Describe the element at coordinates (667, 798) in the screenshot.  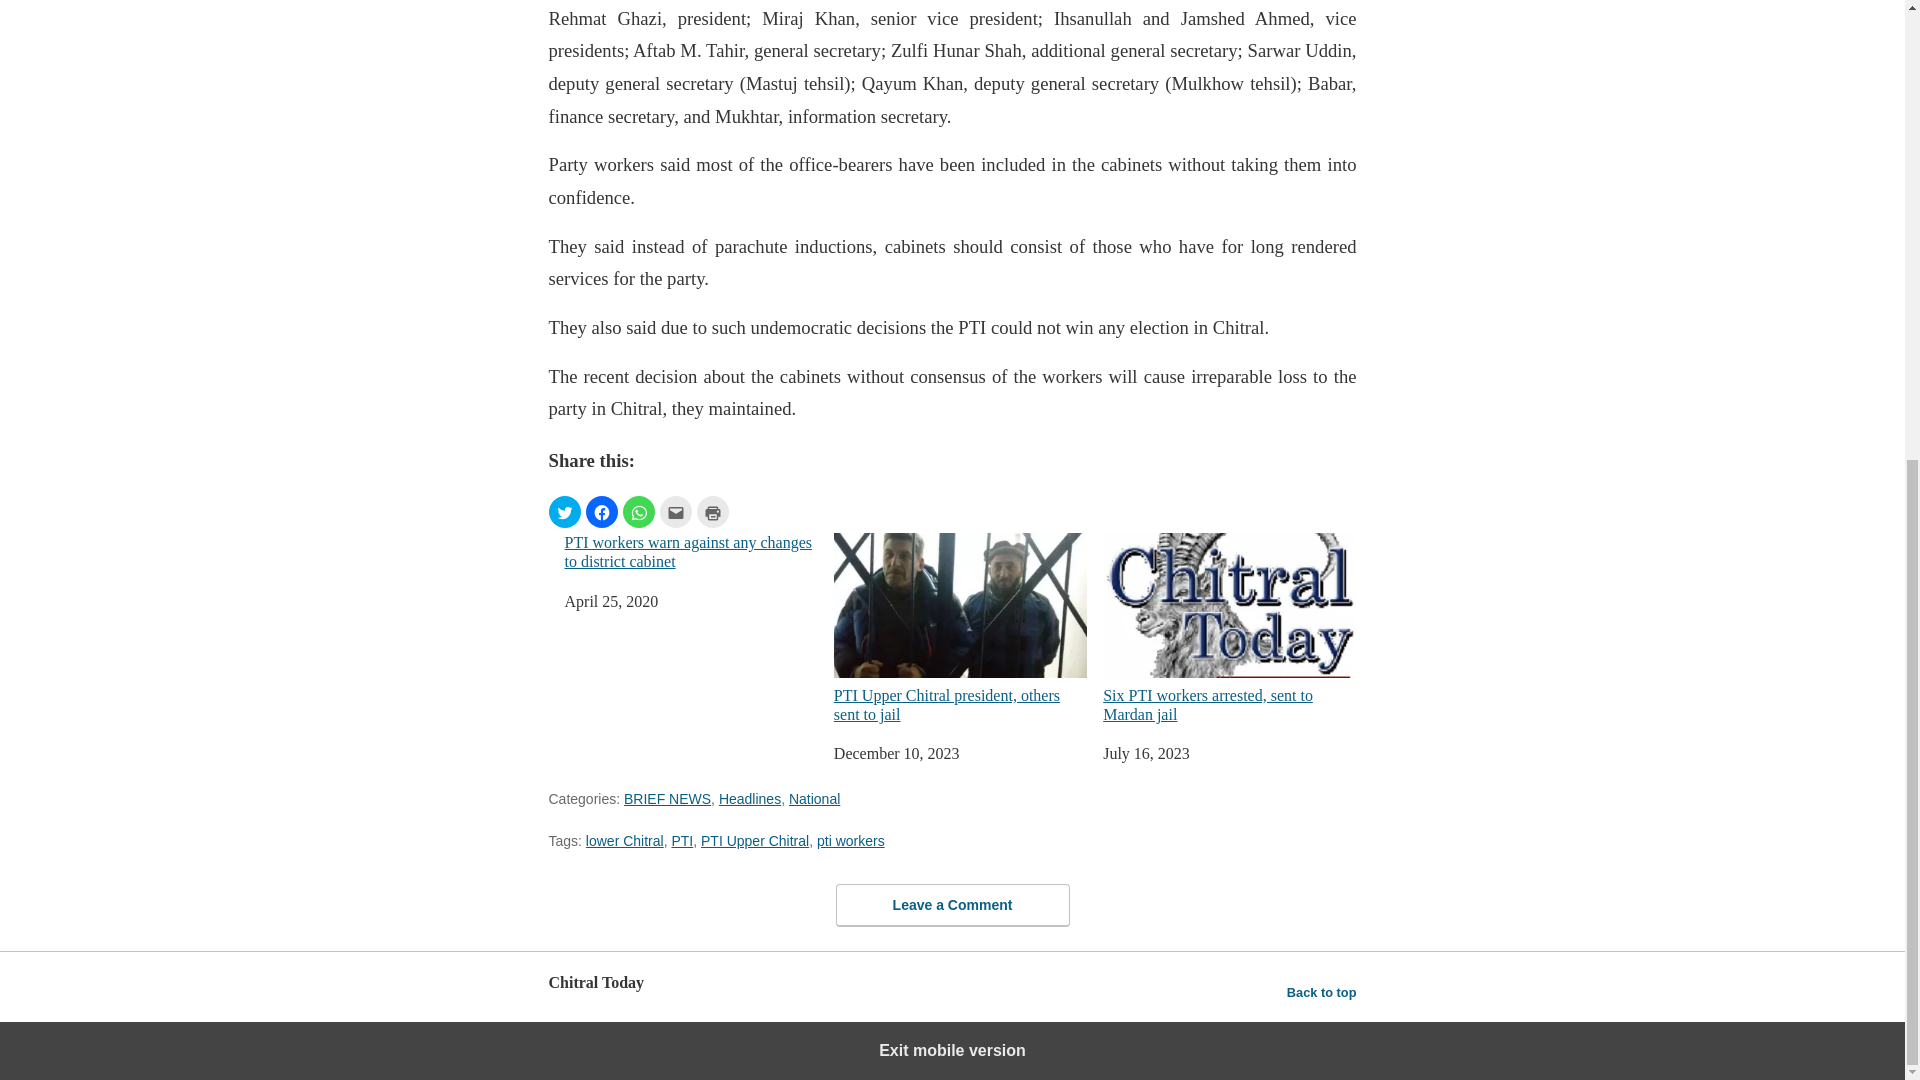
I see `BRIEF NEWS` at that location.